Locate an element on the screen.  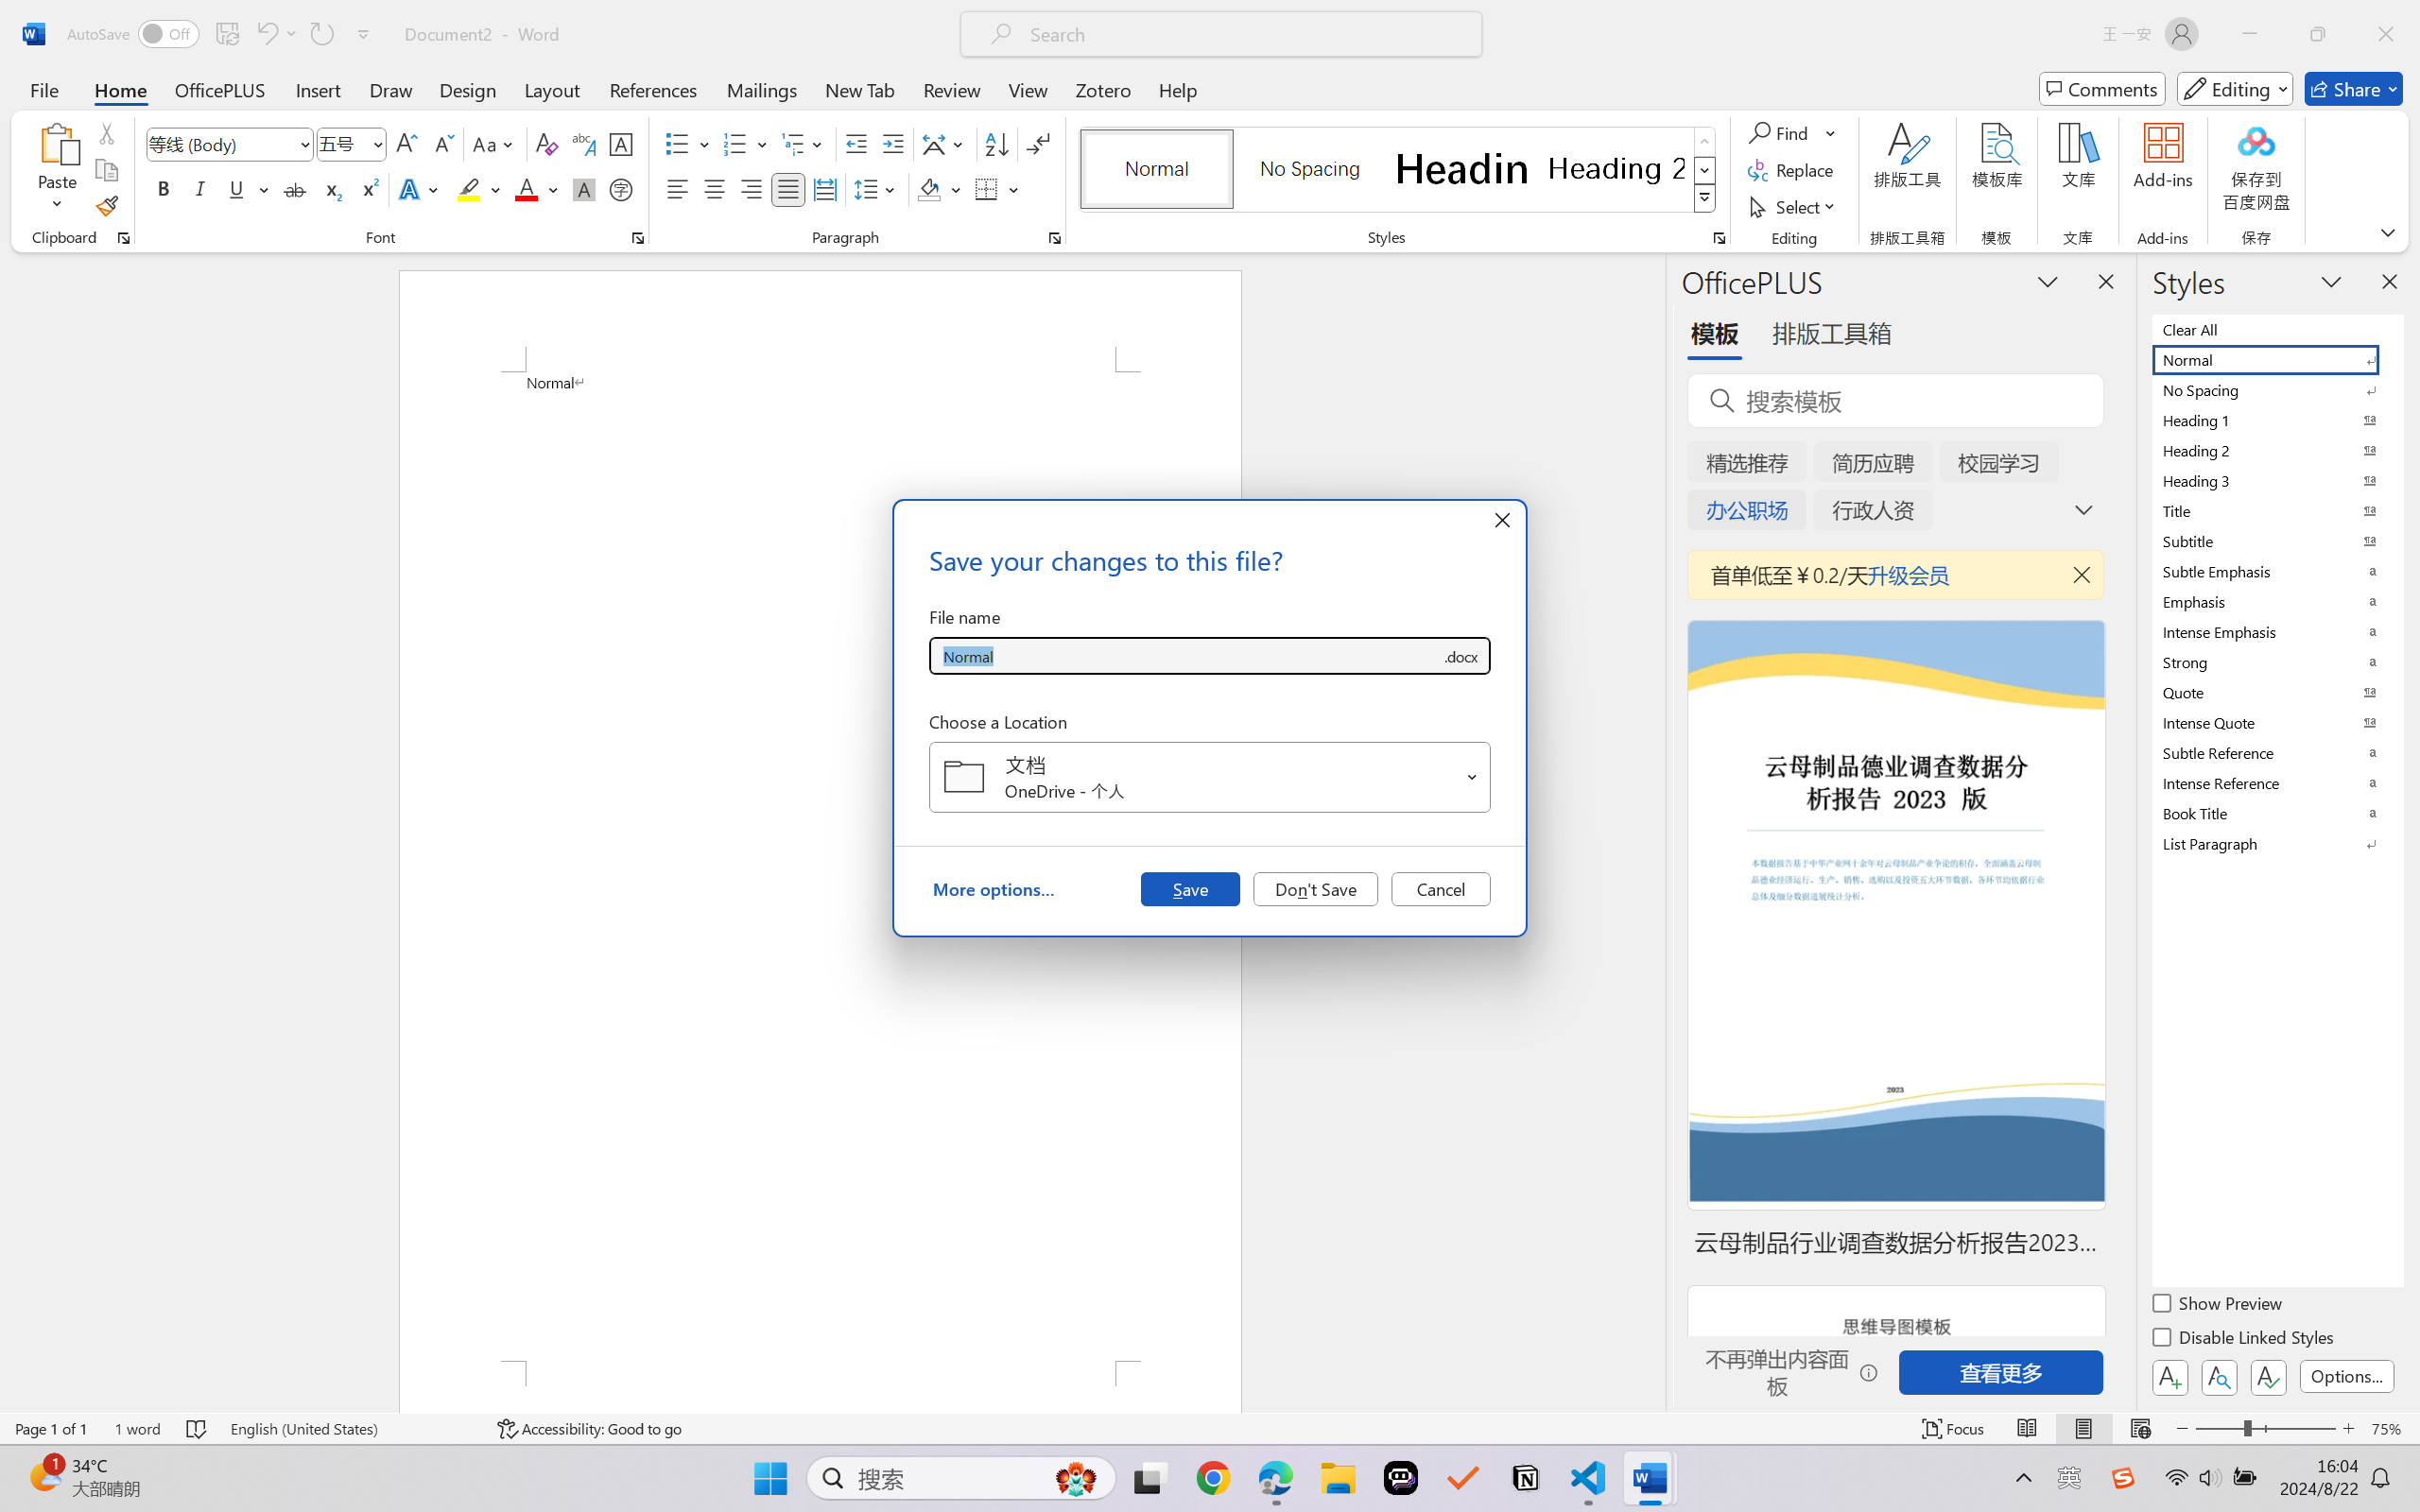
Find is located at coordinates (1781, 132).